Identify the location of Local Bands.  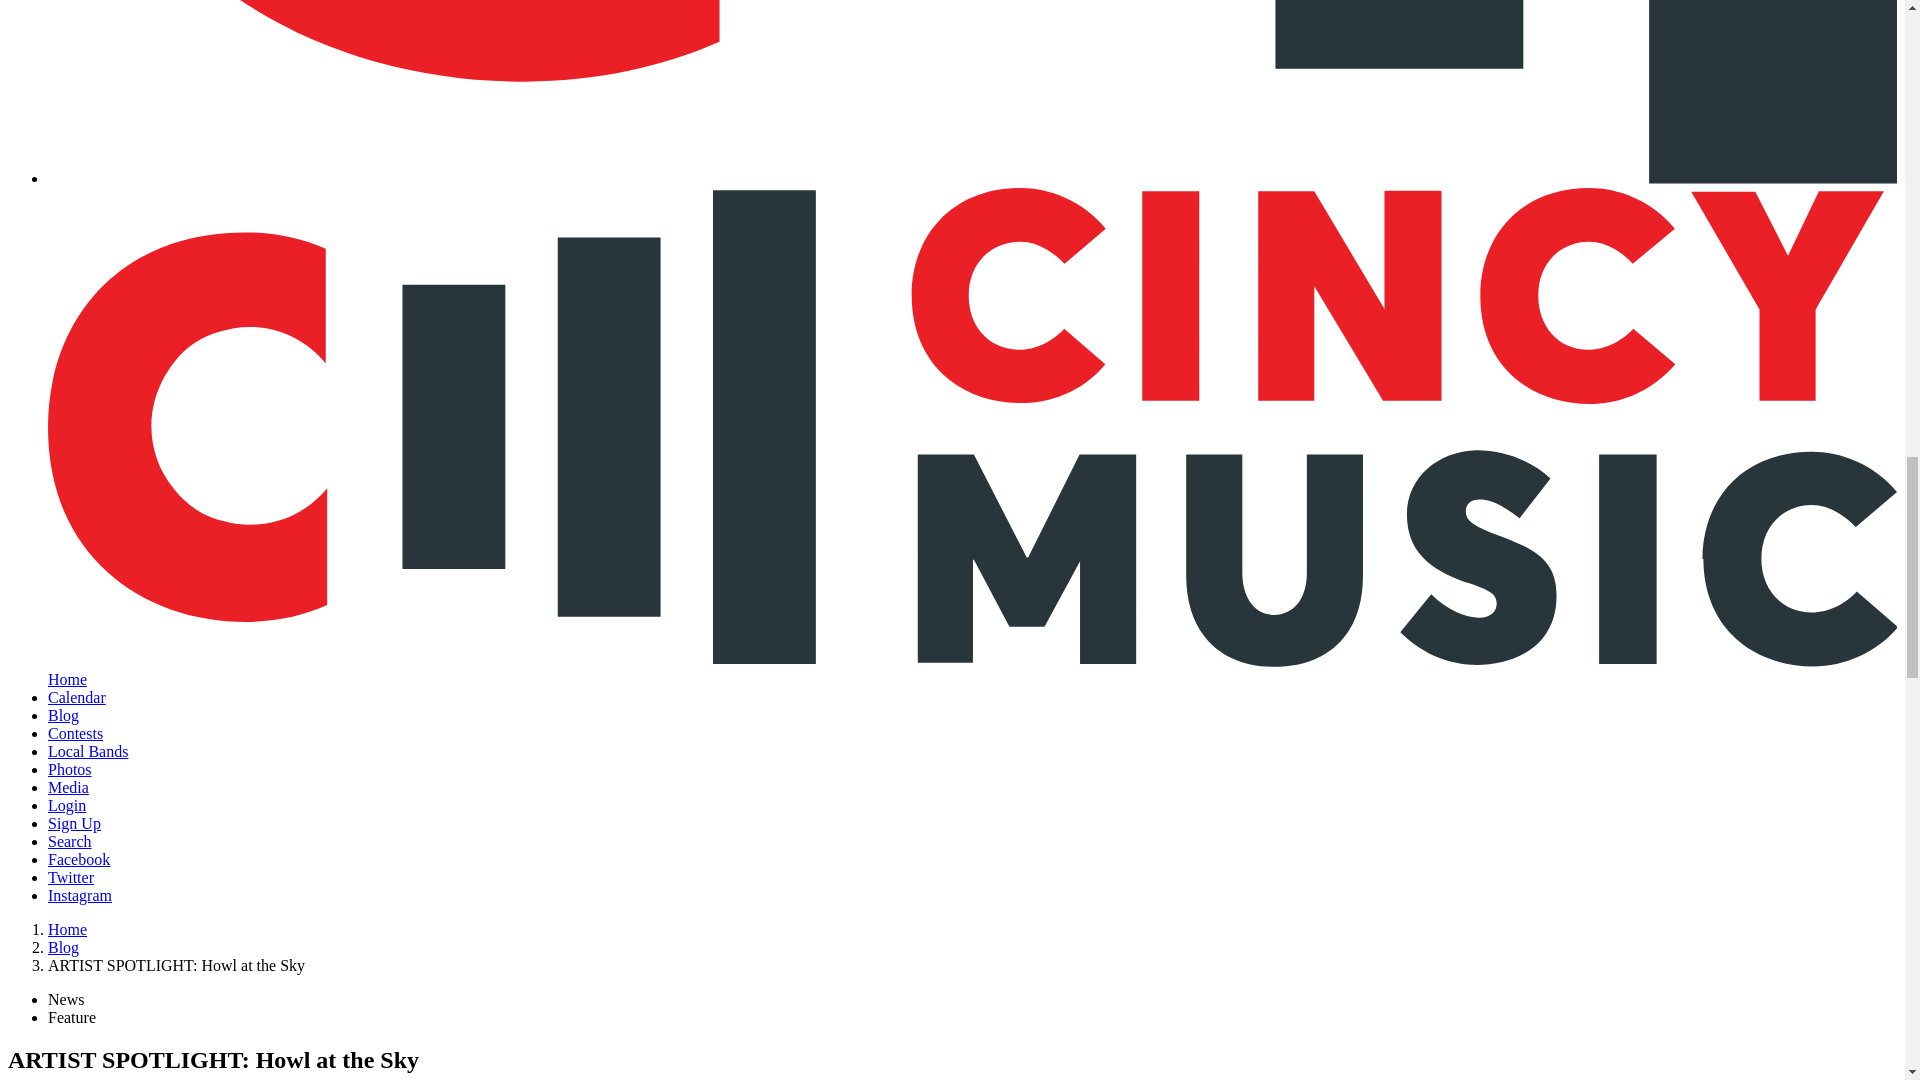
(88, 752).